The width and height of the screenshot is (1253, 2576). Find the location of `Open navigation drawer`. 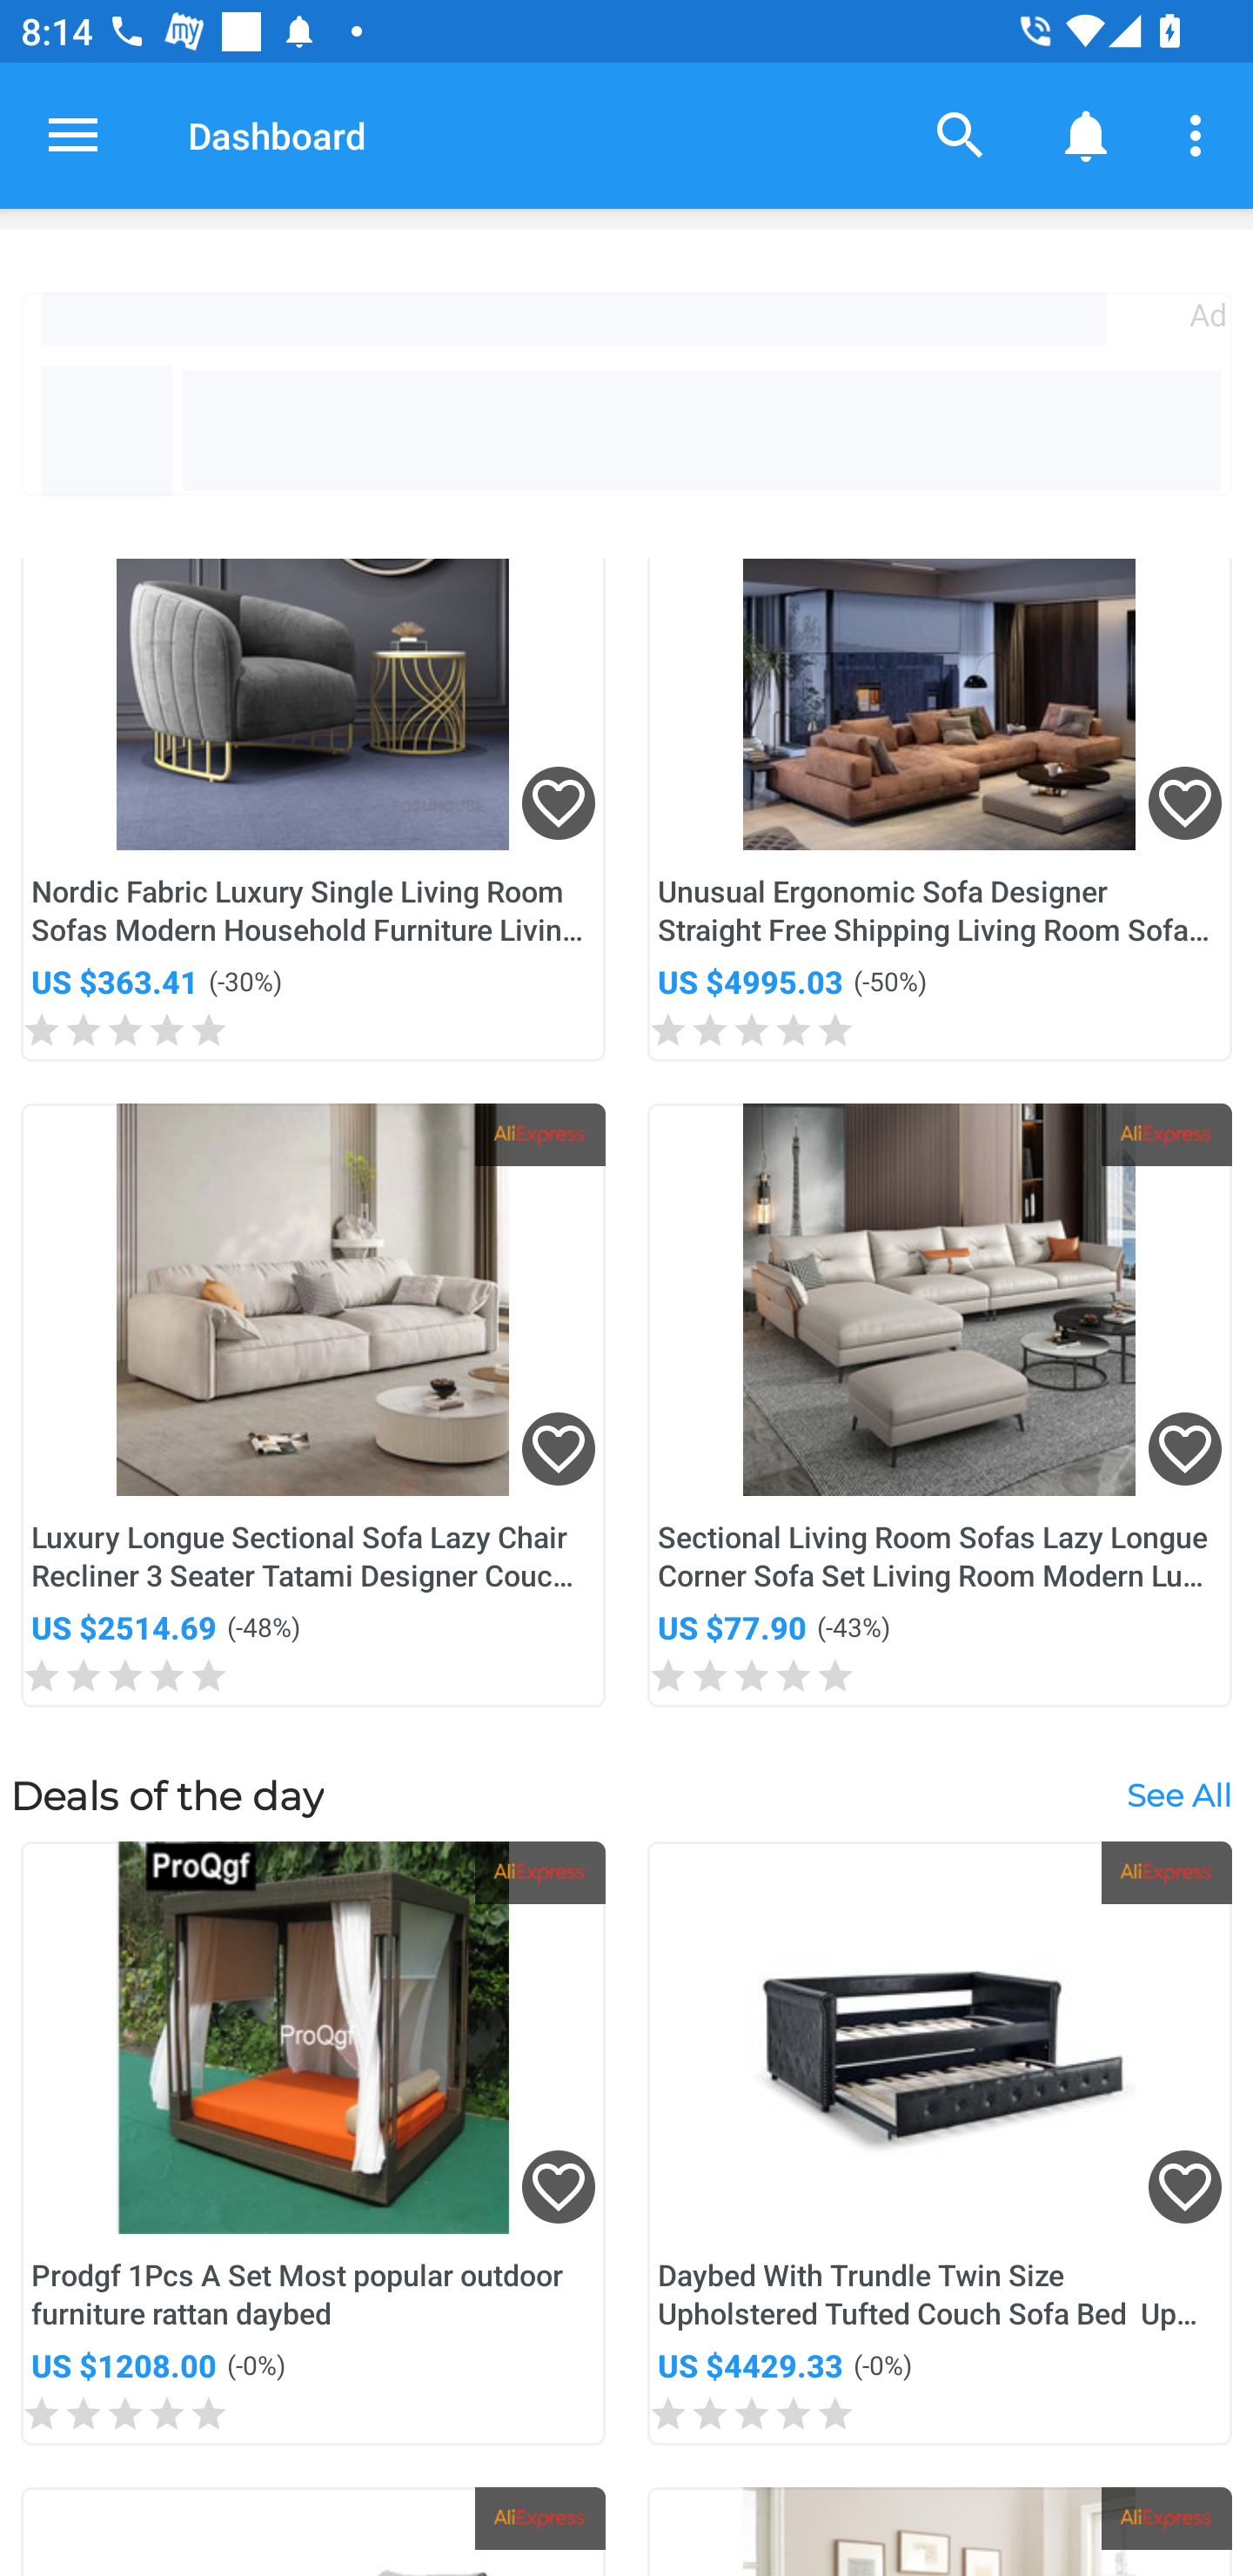

Open navigation drawer is located at coordinates (73, 135).